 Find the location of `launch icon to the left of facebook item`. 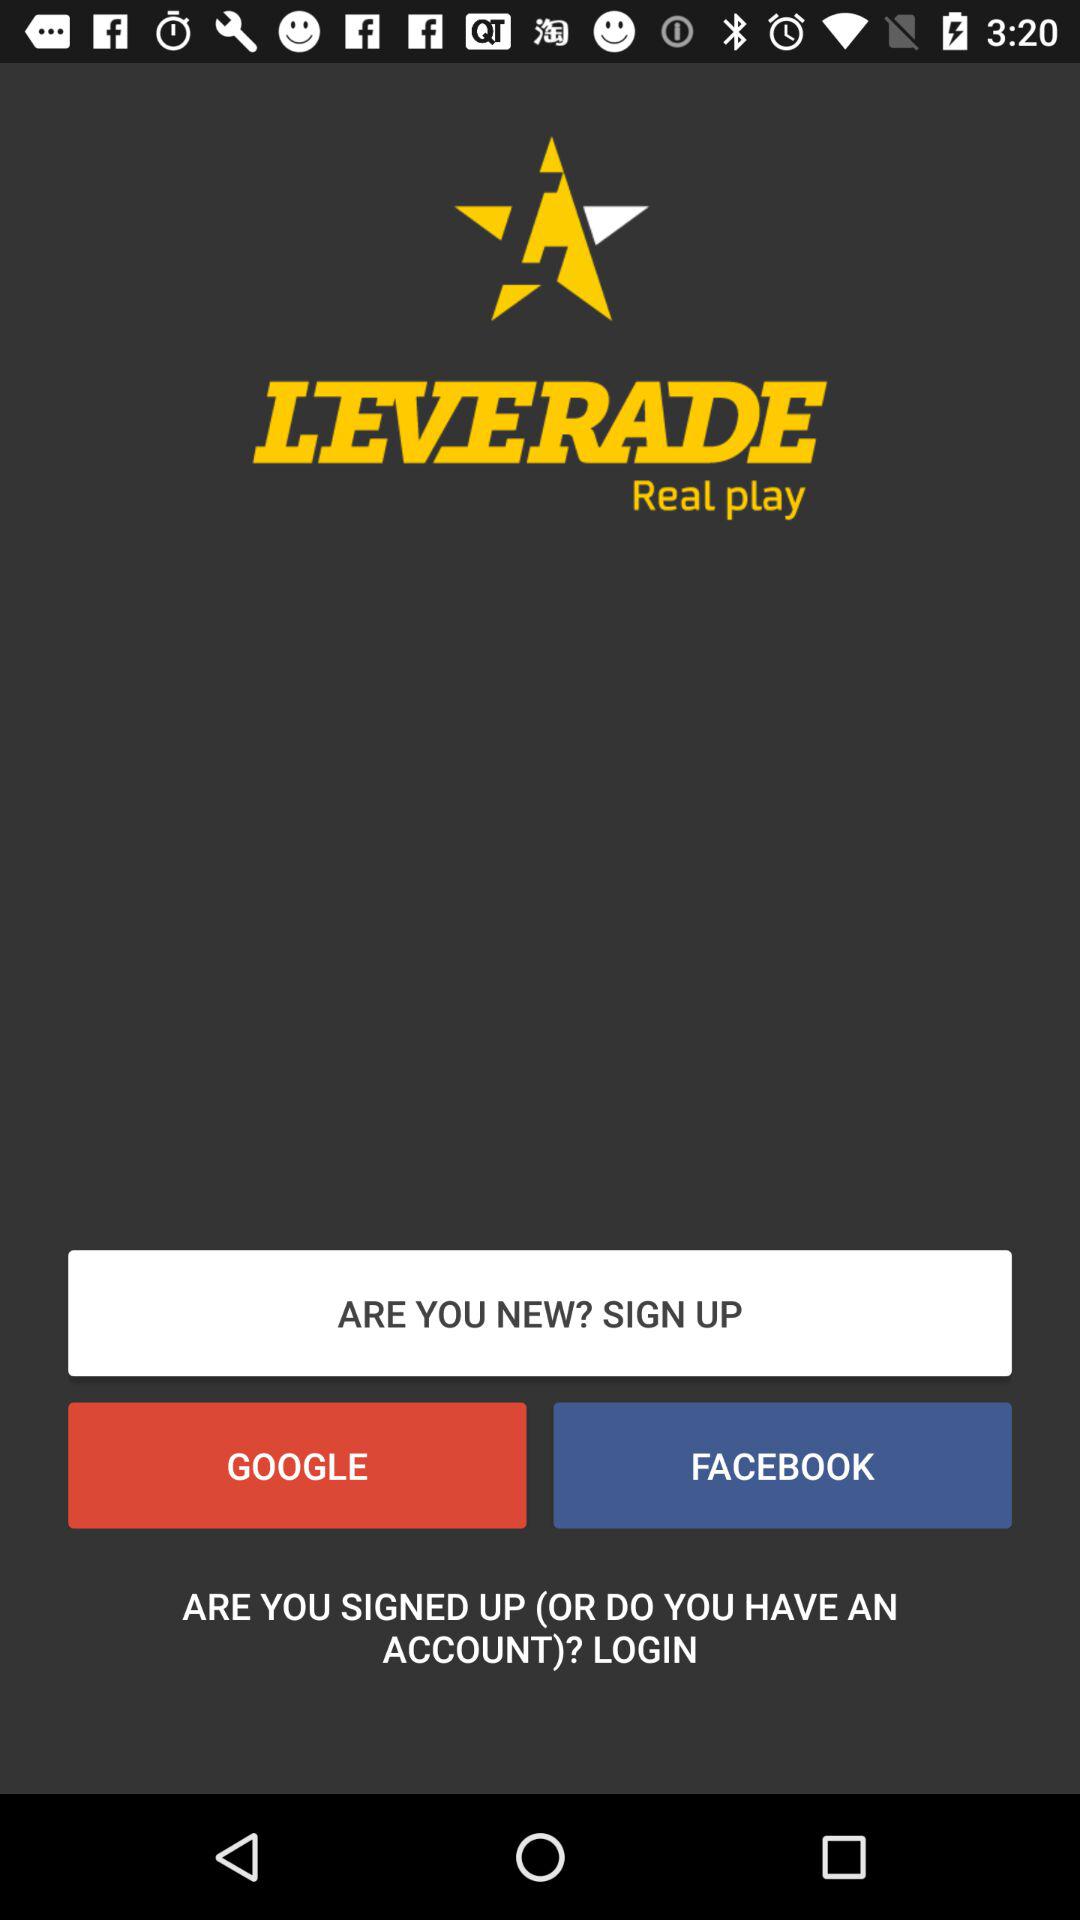

launch icon to the left of facebook item is located at coordinates (297, 1465).